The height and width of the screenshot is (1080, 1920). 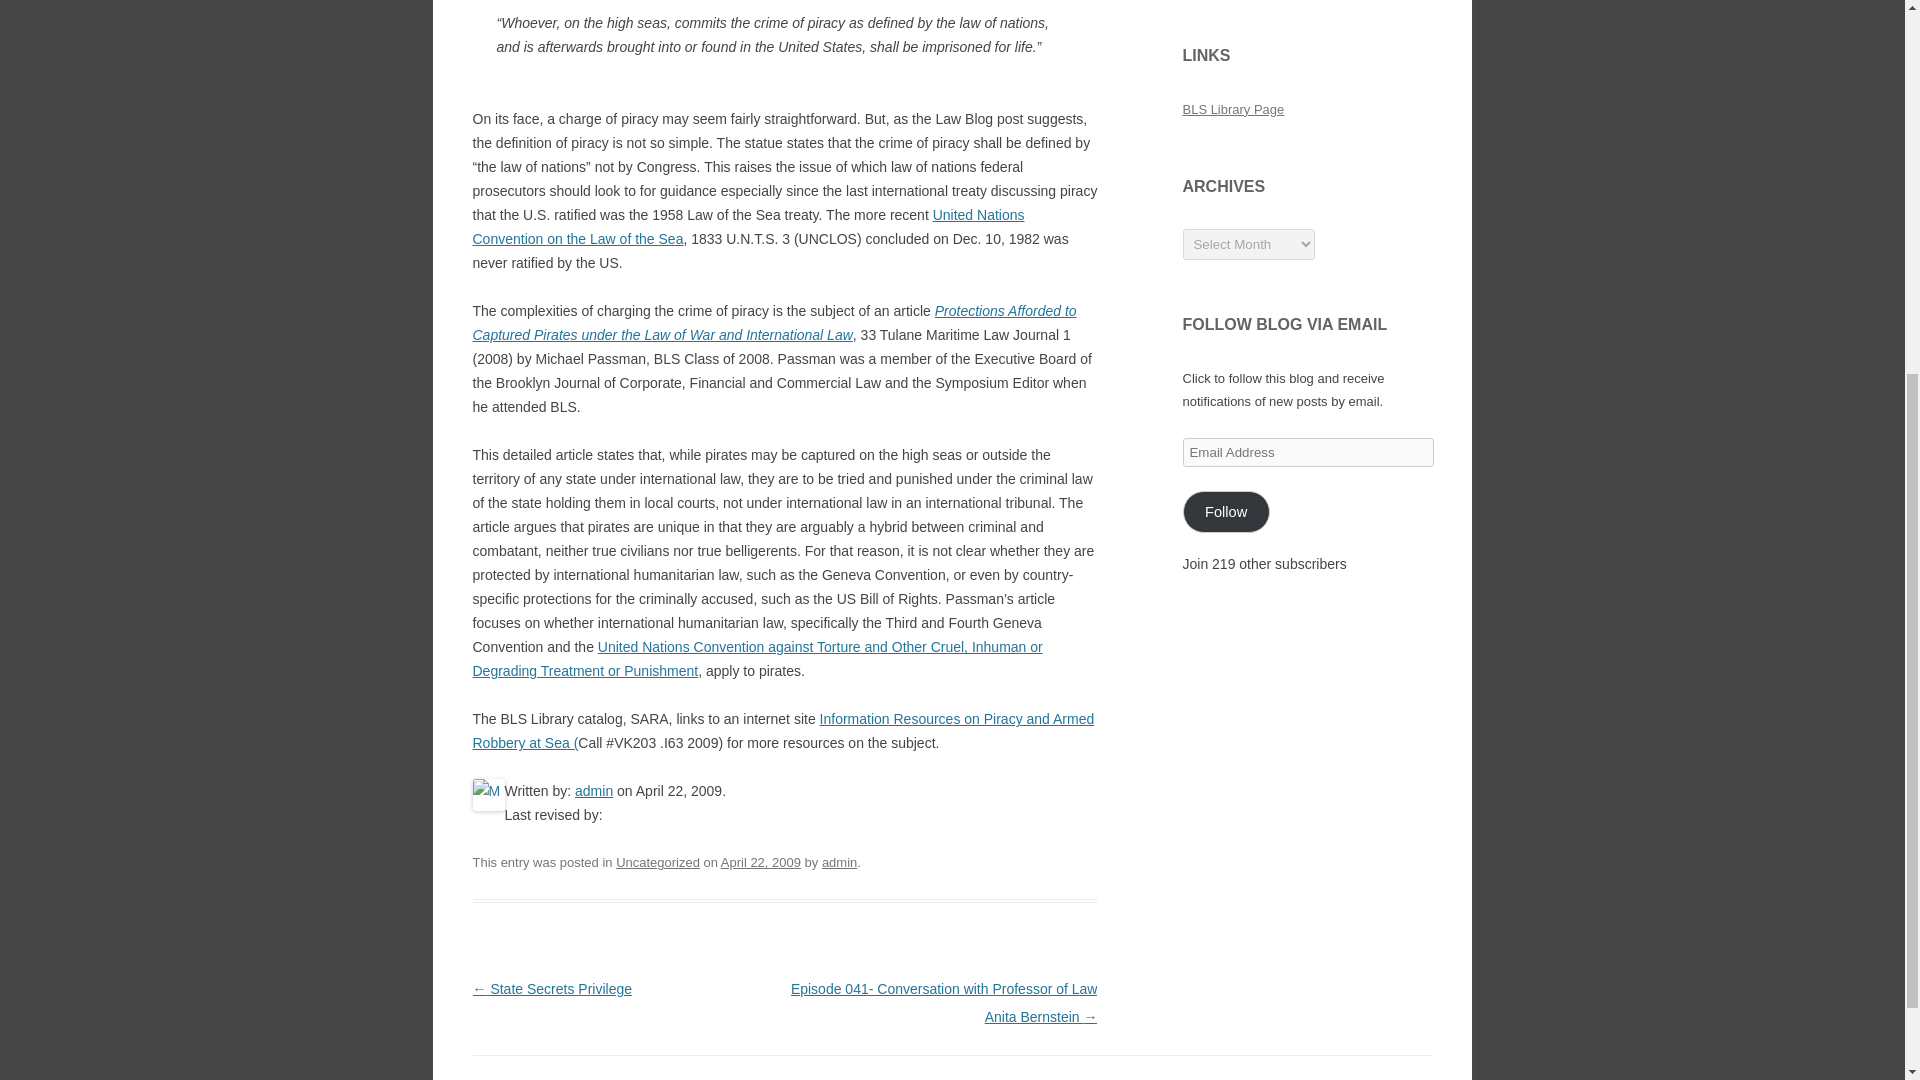 I want to click on Follow, so click(x=1226, y=512).